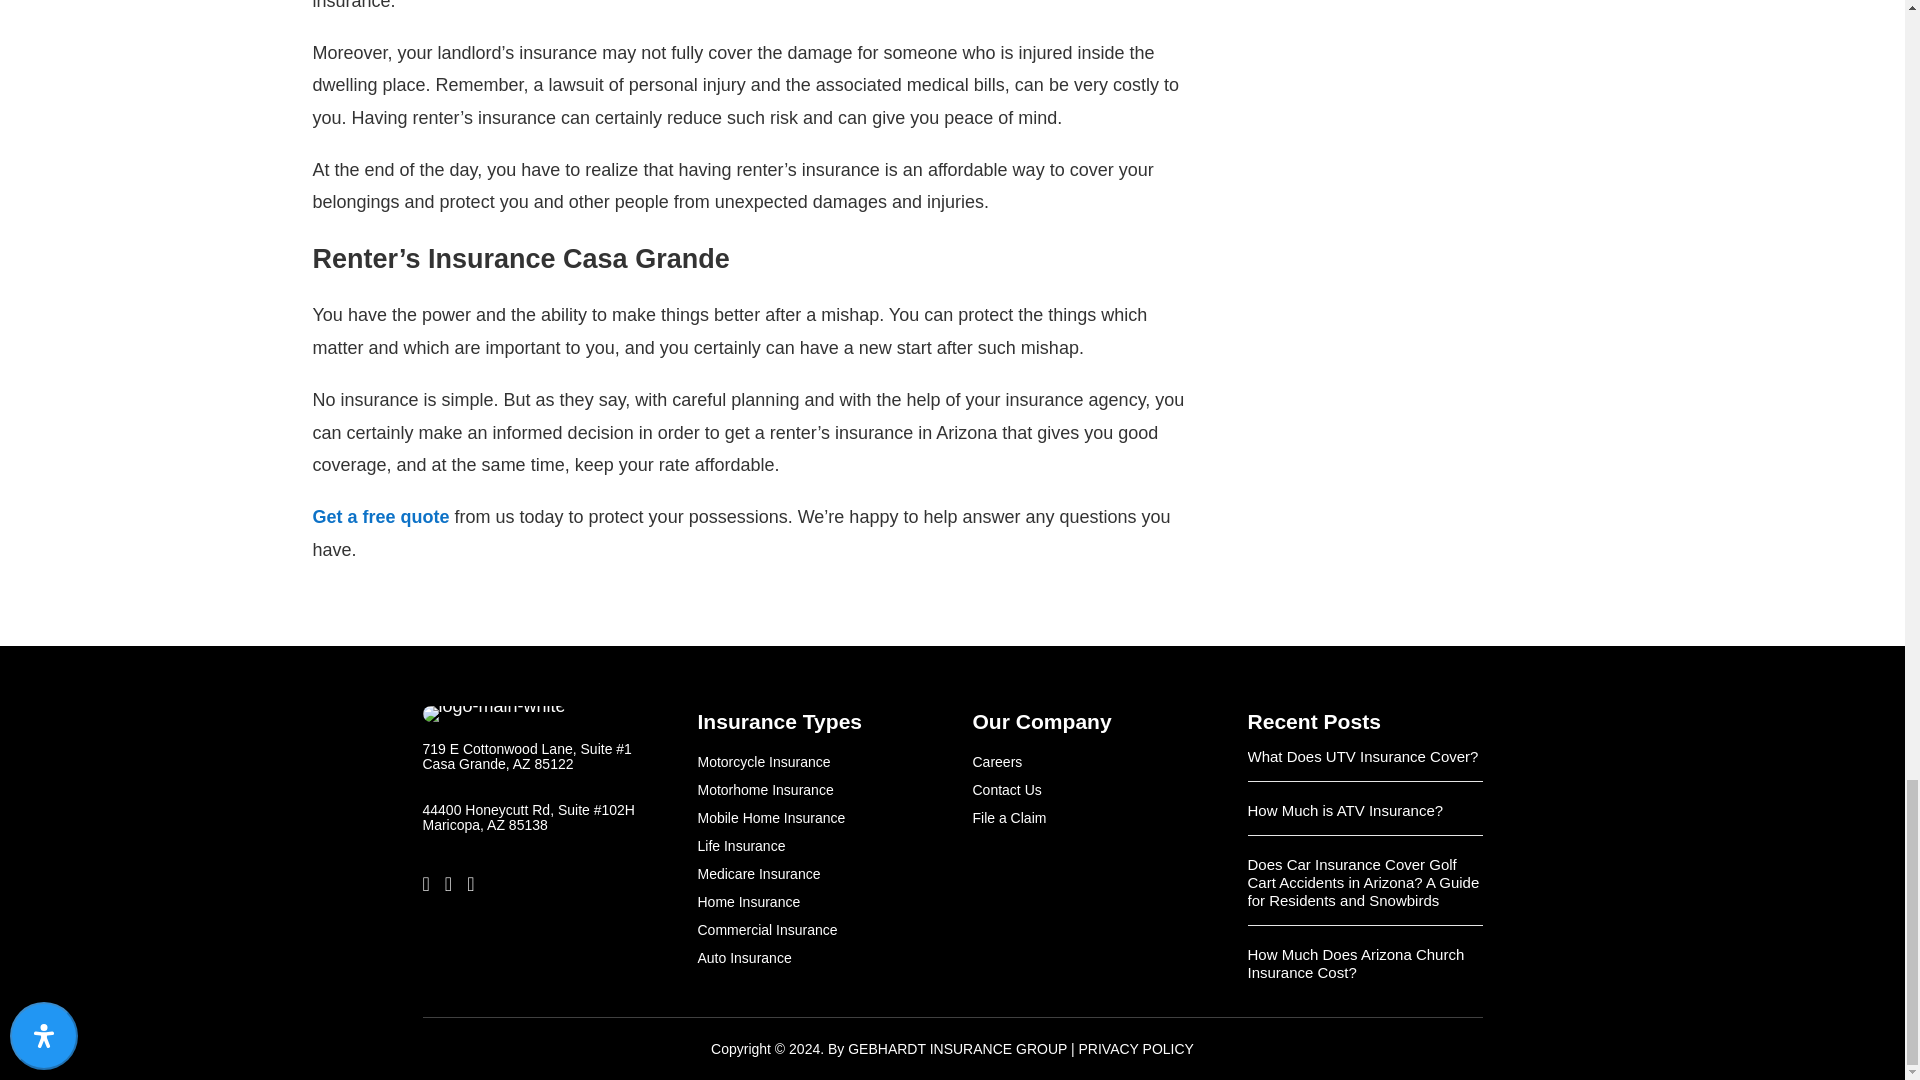 This screenshot has width=1920, height=1080. What do you see at coordinates (1363, 756) in the screenshot?
I see `What Does UTV Insurance Cover?` at bounding box center [1363, 756].